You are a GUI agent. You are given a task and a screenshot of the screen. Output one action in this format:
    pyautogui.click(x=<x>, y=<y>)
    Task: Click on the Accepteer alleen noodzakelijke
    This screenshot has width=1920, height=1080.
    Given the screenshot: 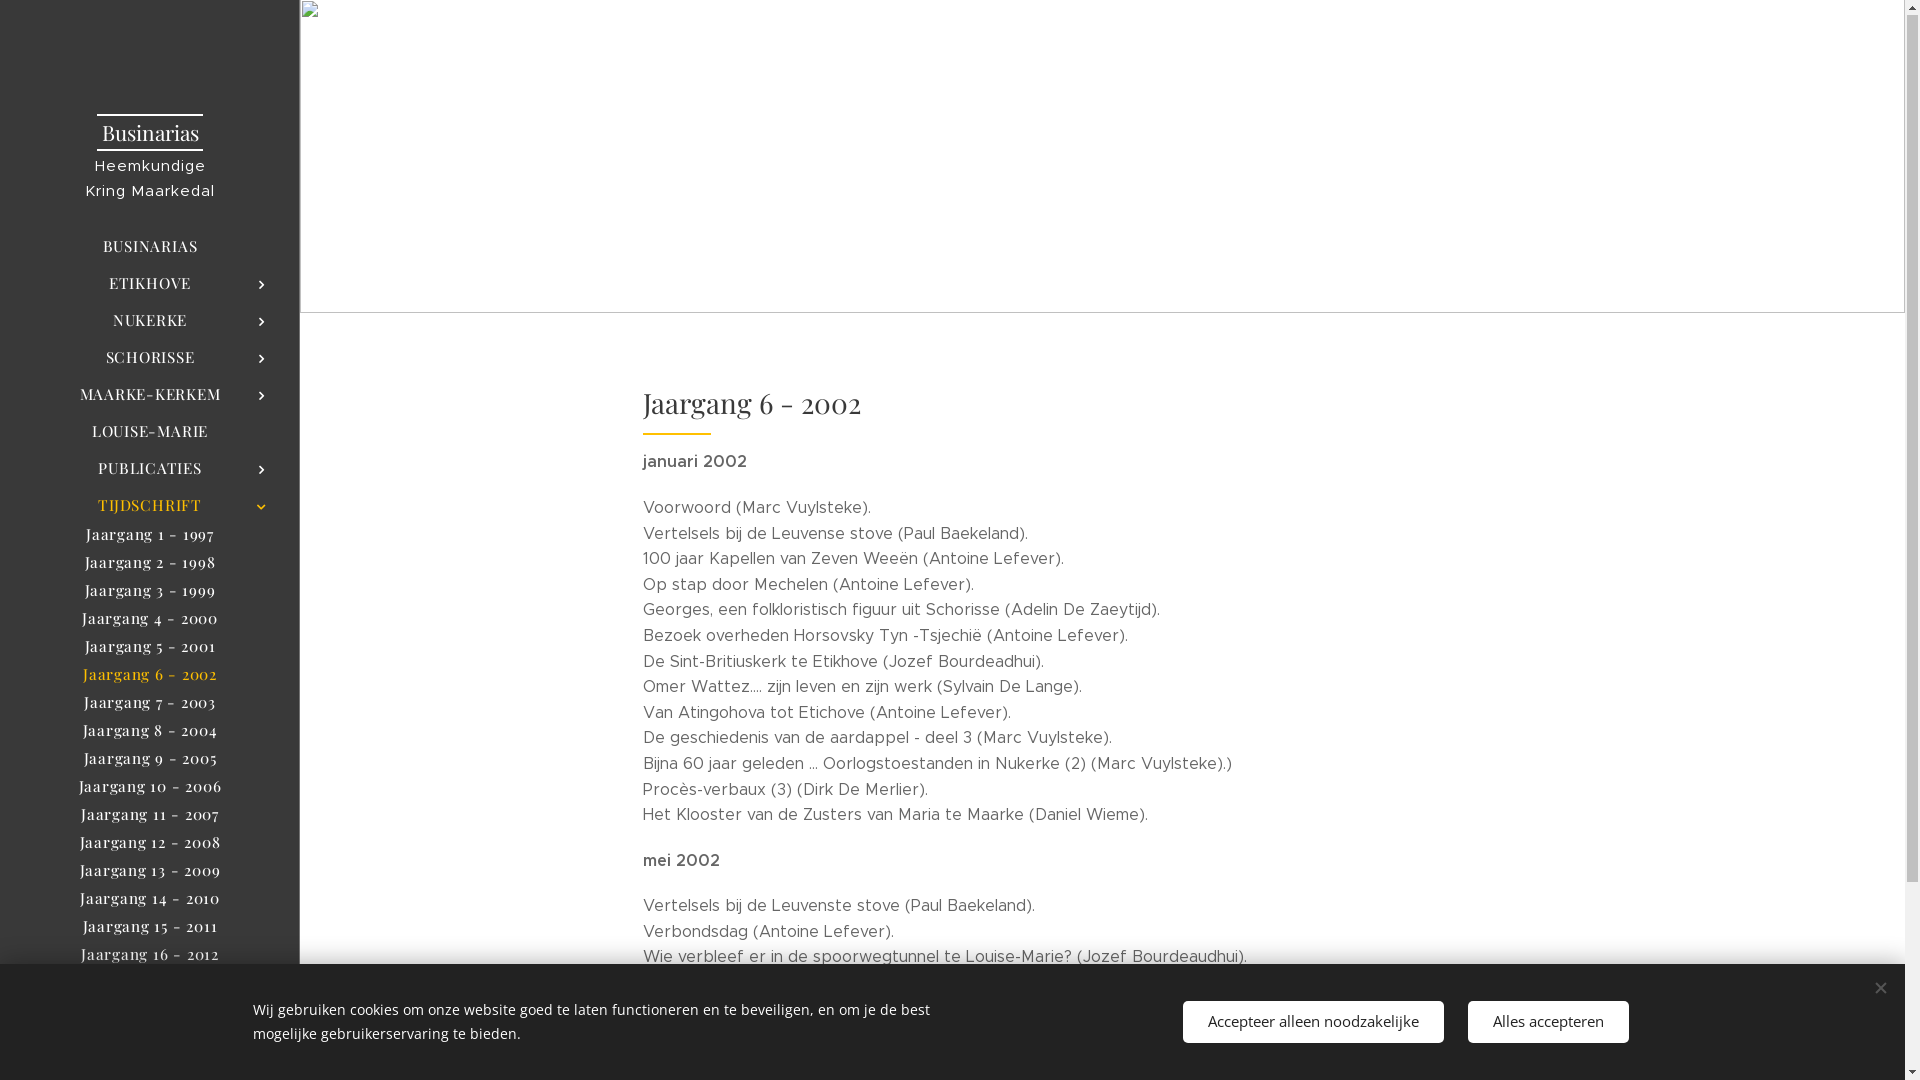 What is the action you would take?
    pyautogui.click(x=1312, y=1022)
    